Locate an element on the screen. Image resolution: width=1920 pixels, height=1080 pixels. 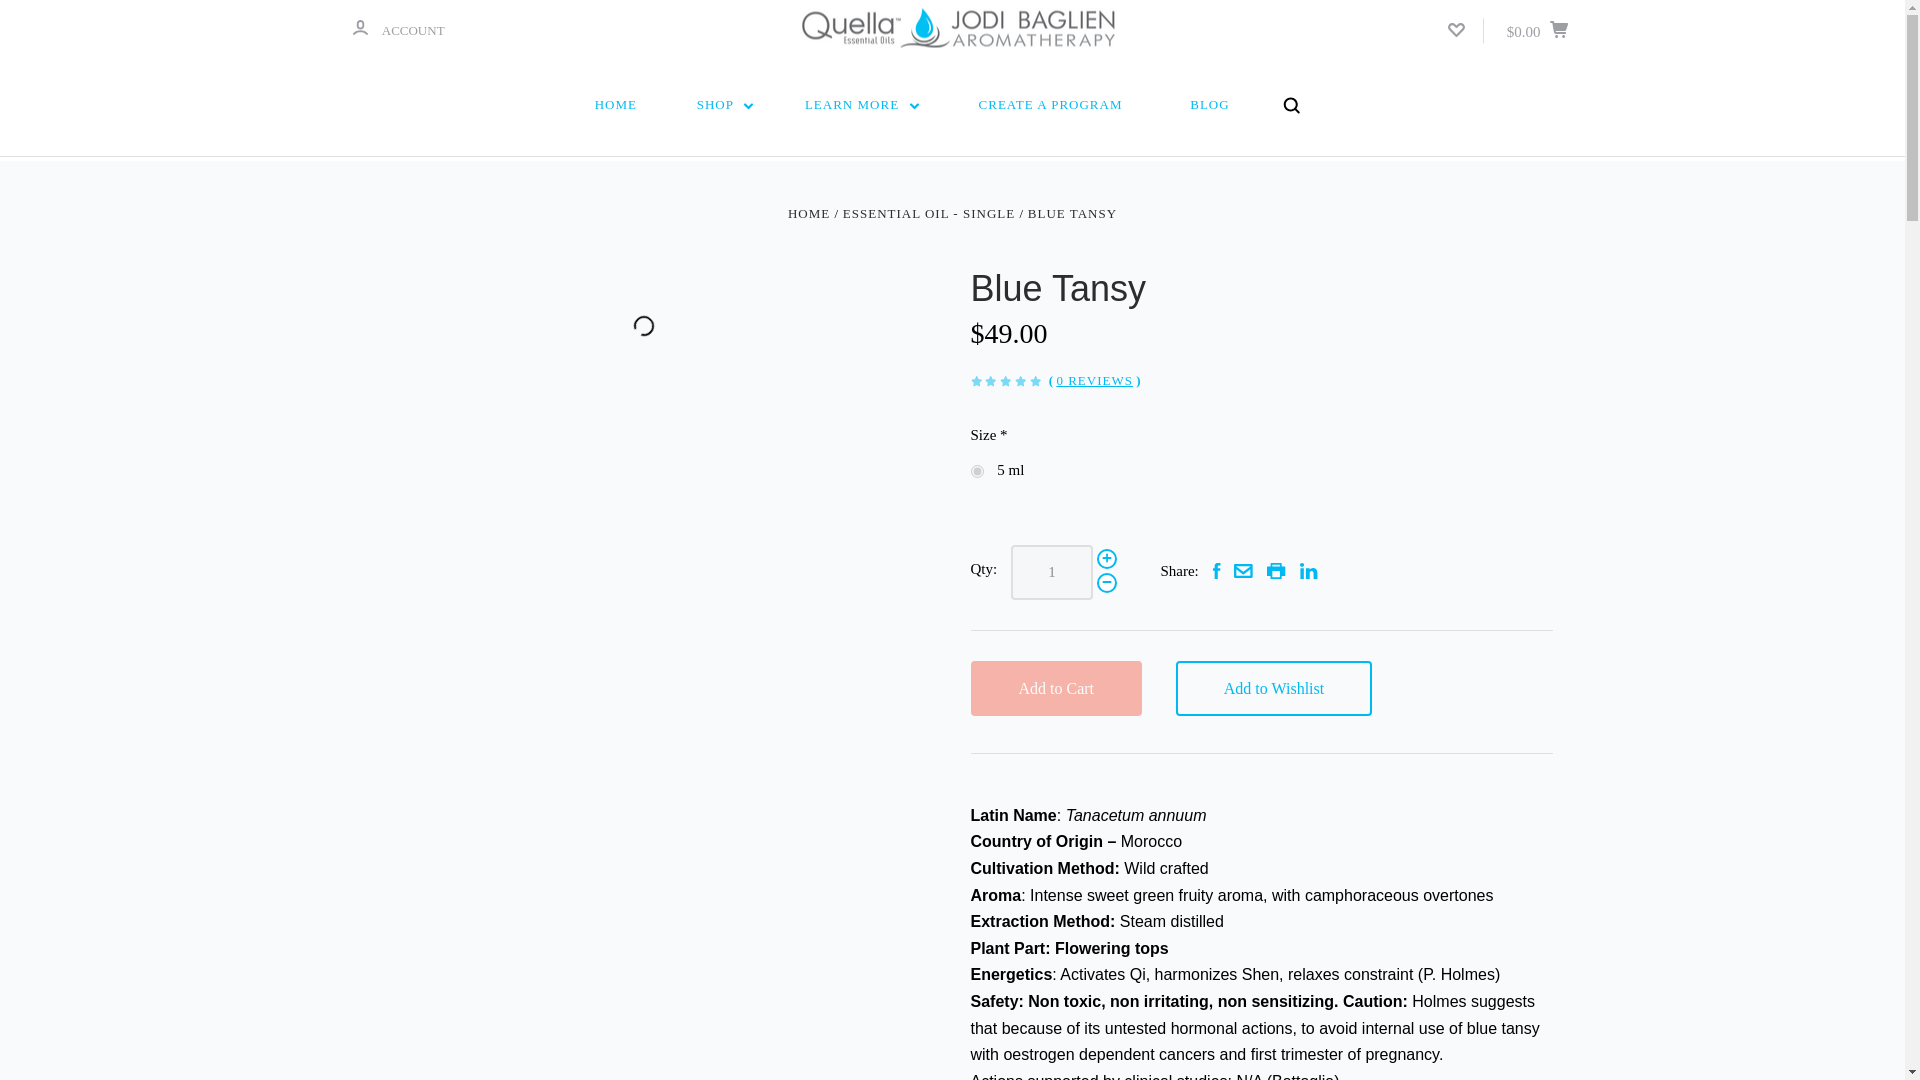
0 REVIEWS is located at coordinates (1094, 380).